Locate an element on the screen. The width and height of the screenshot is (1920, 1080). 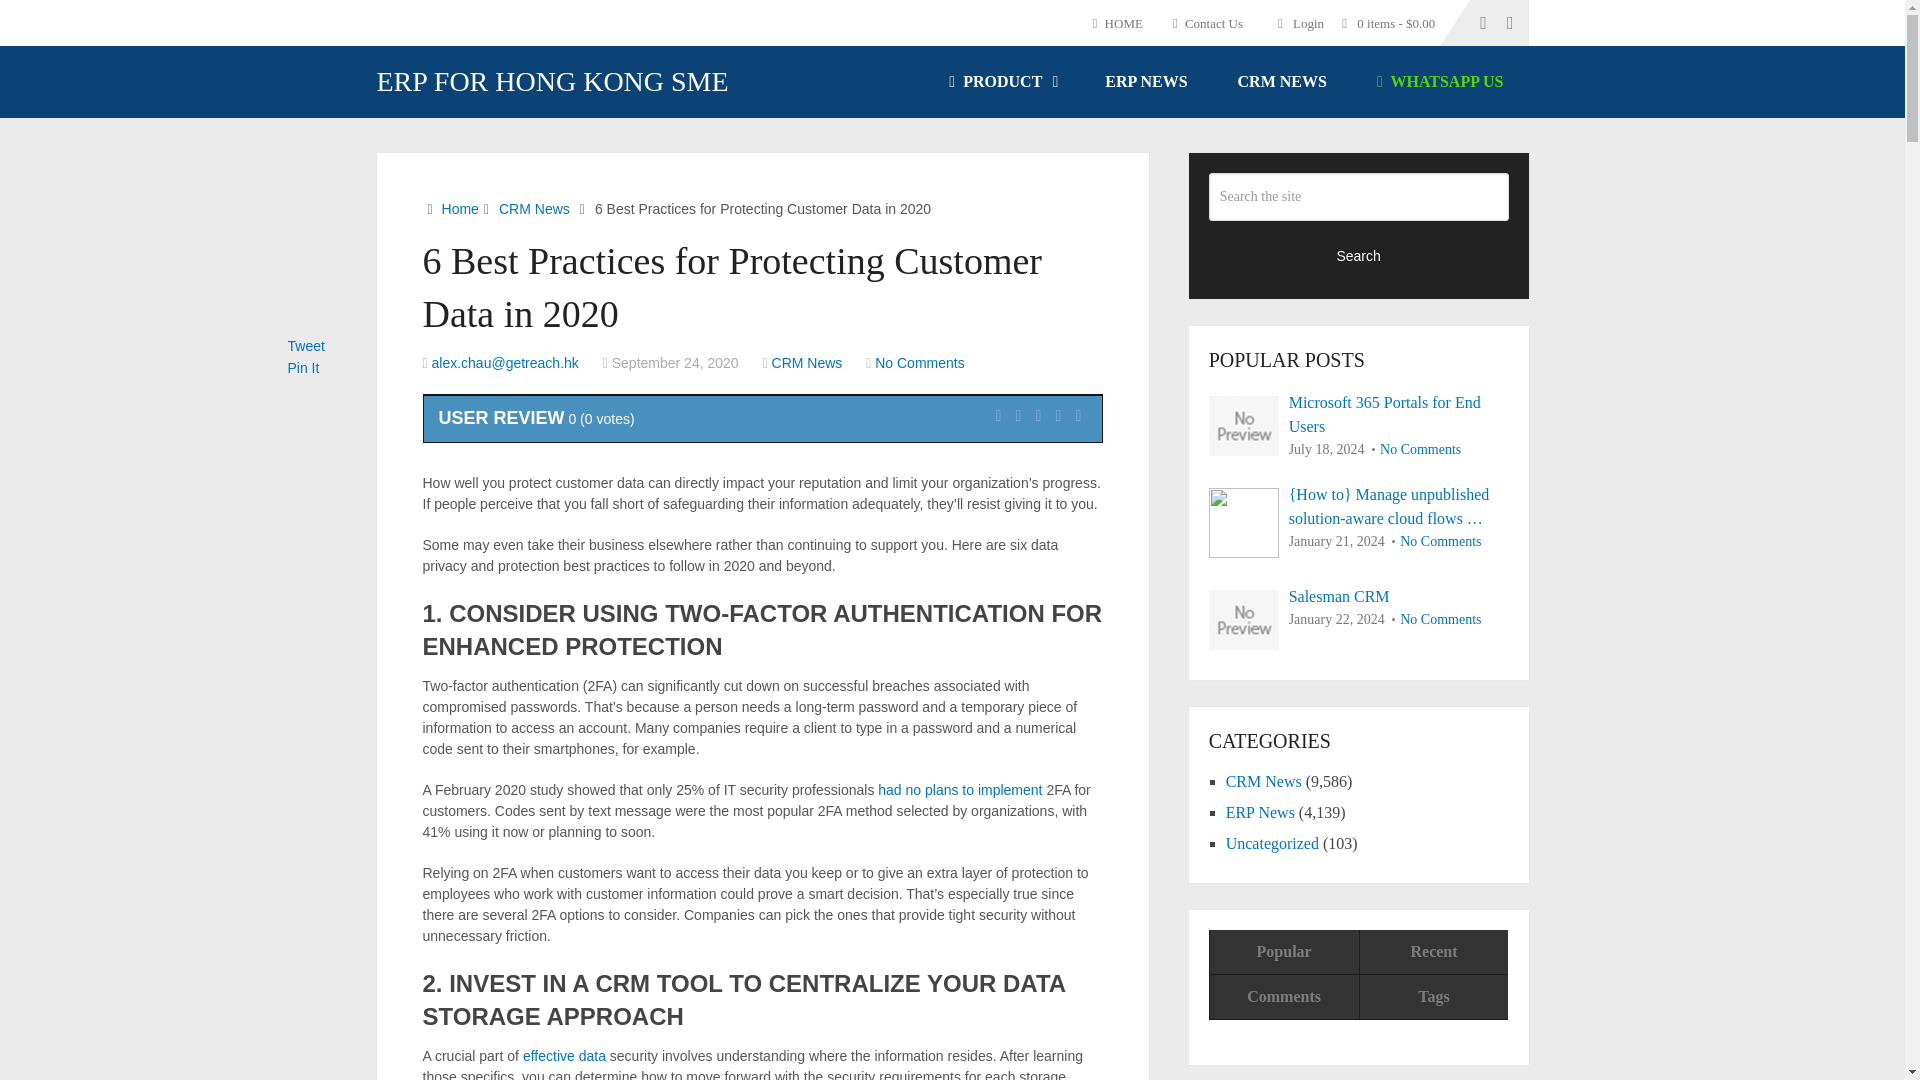
Tweet is located at coordinates (306, 346).